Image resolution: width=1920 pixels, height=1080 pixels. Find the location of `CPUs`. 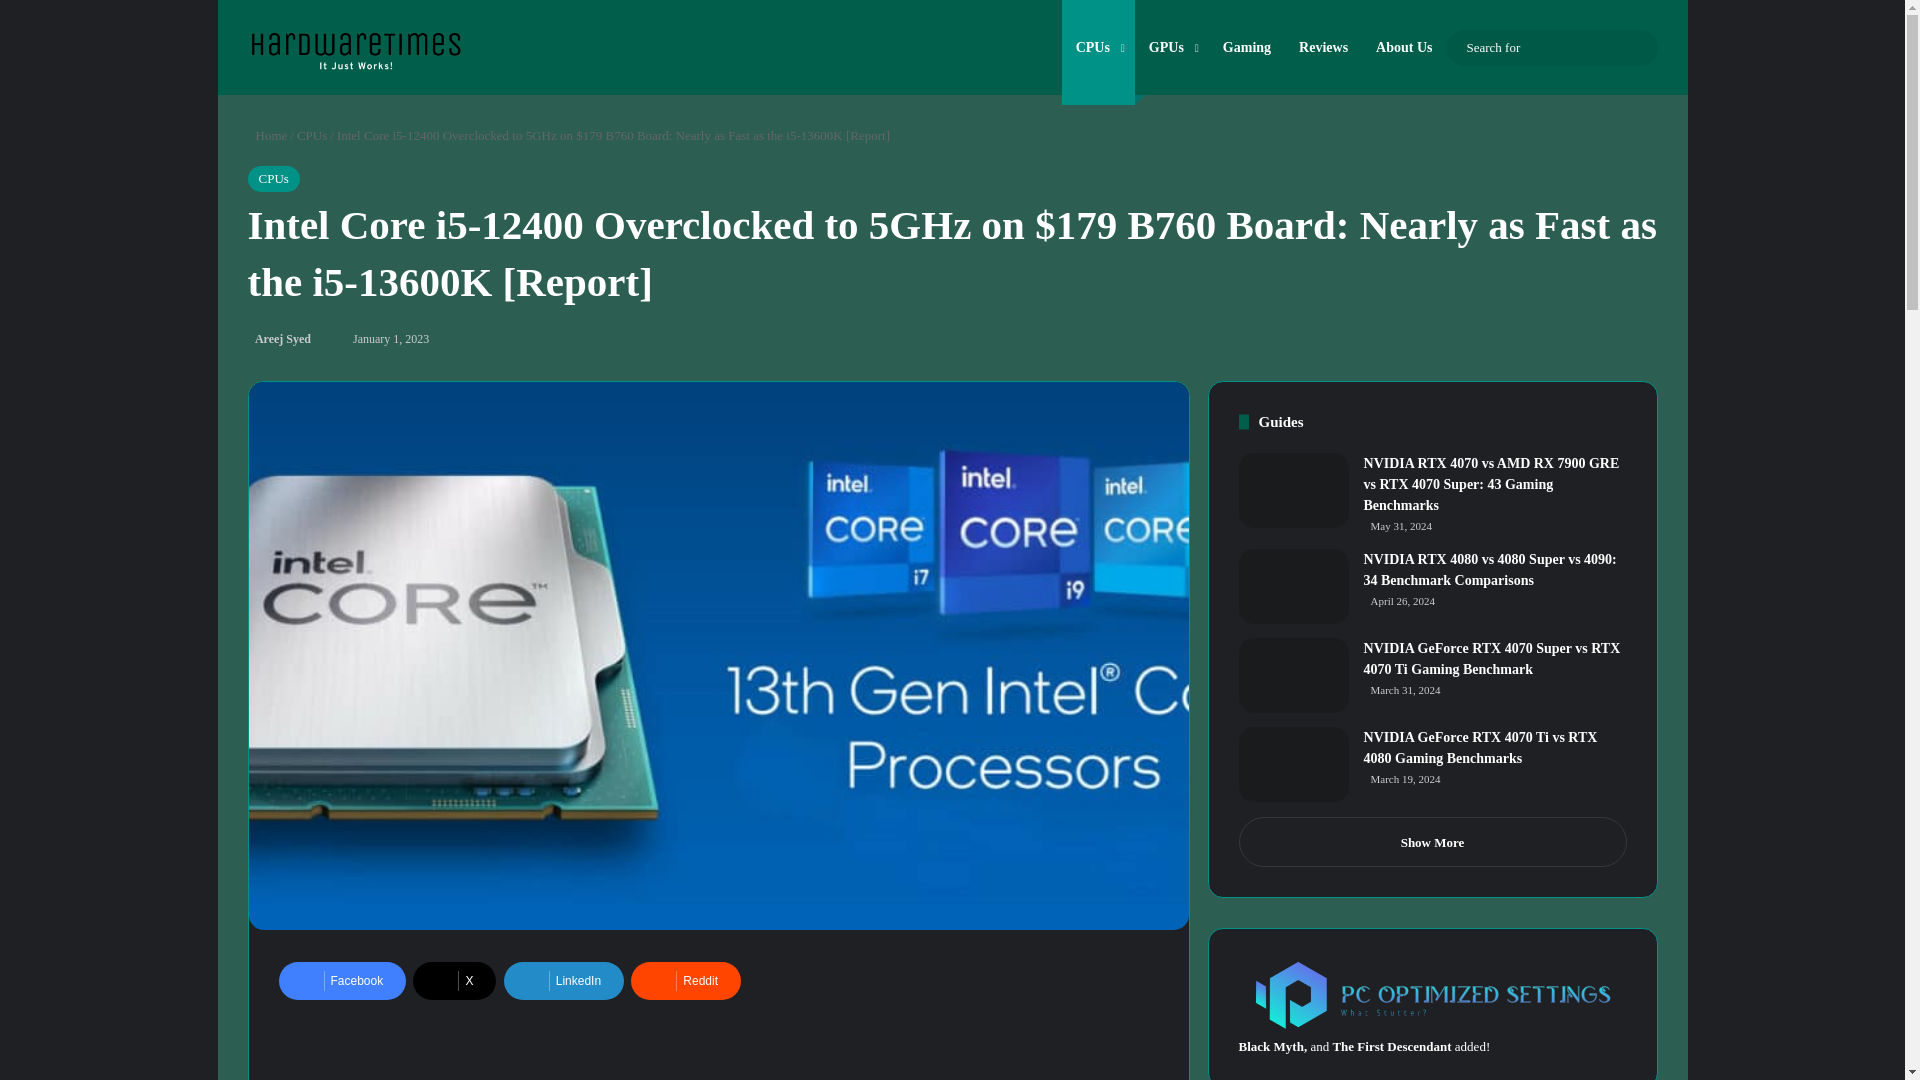

CPUs is located at coordinates (273, 179).